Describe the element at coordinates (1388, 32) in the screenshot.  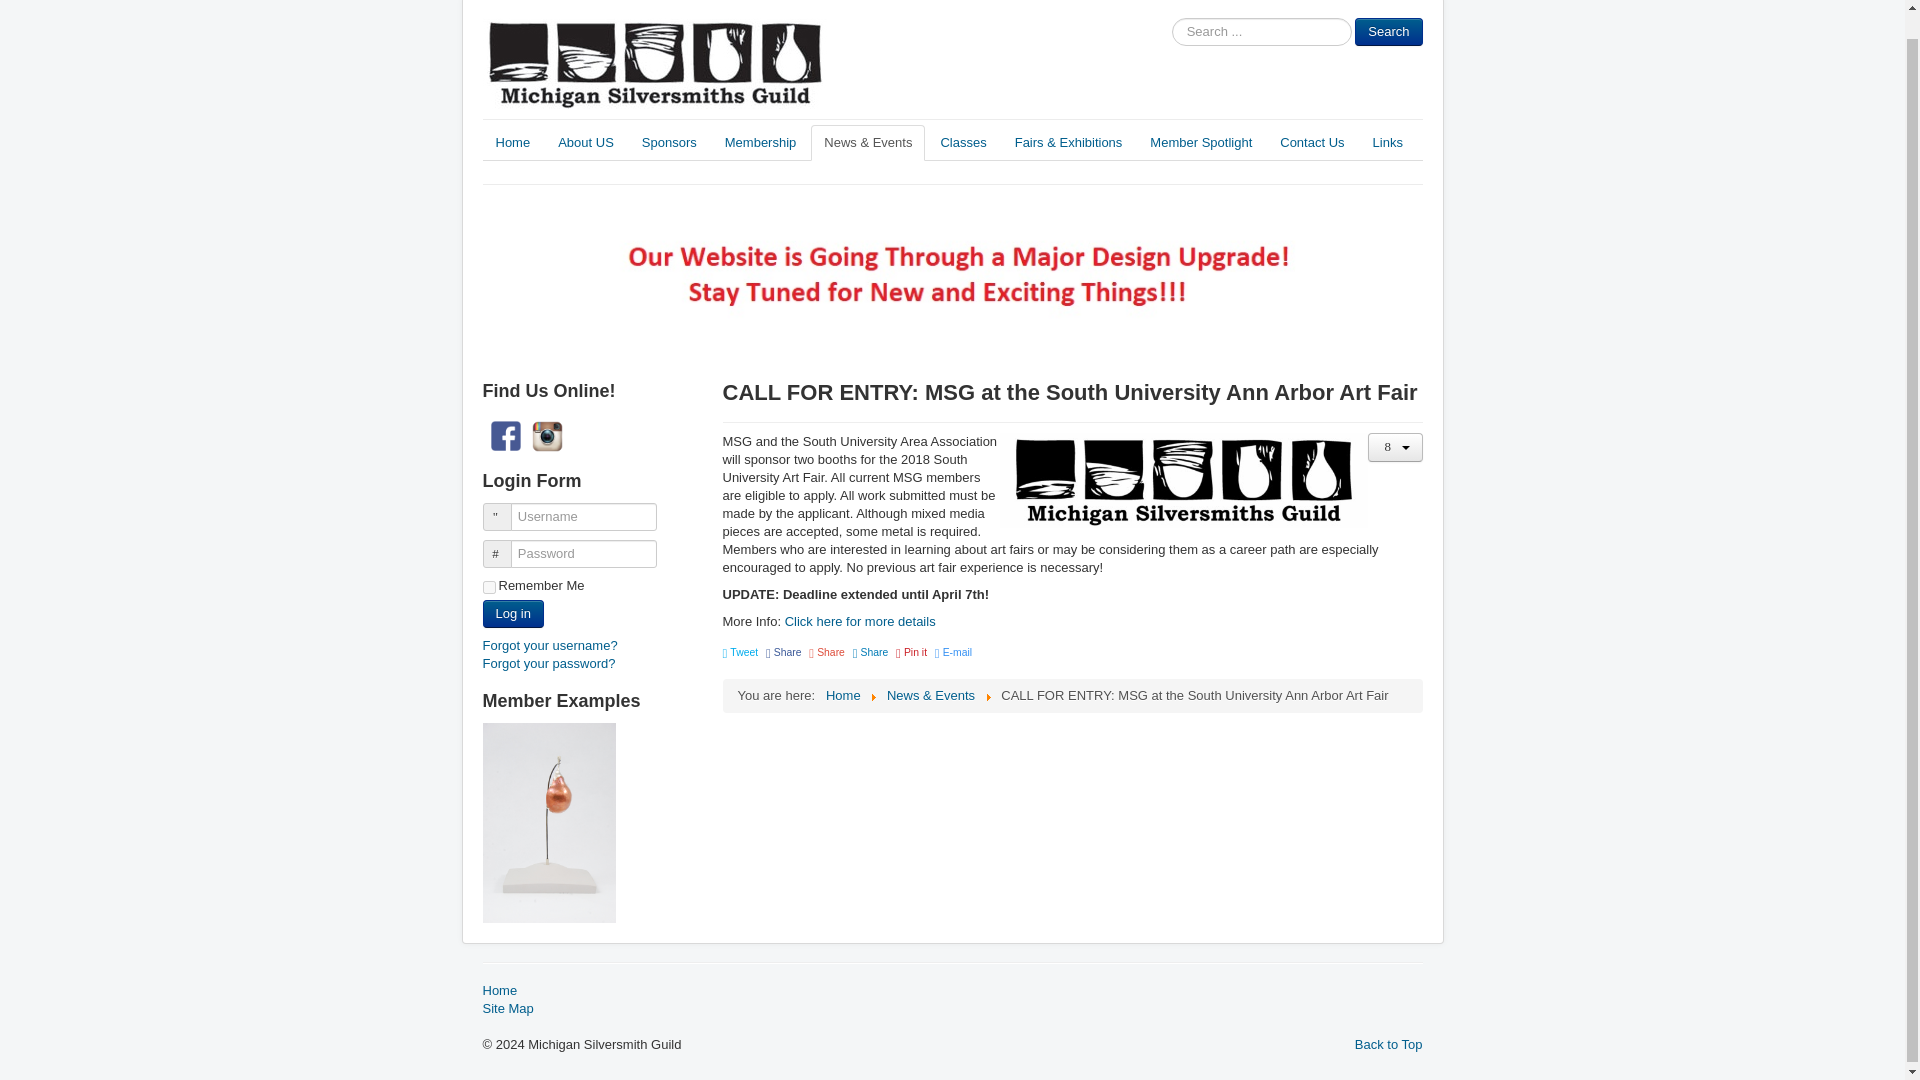
I see `Search` at that location.